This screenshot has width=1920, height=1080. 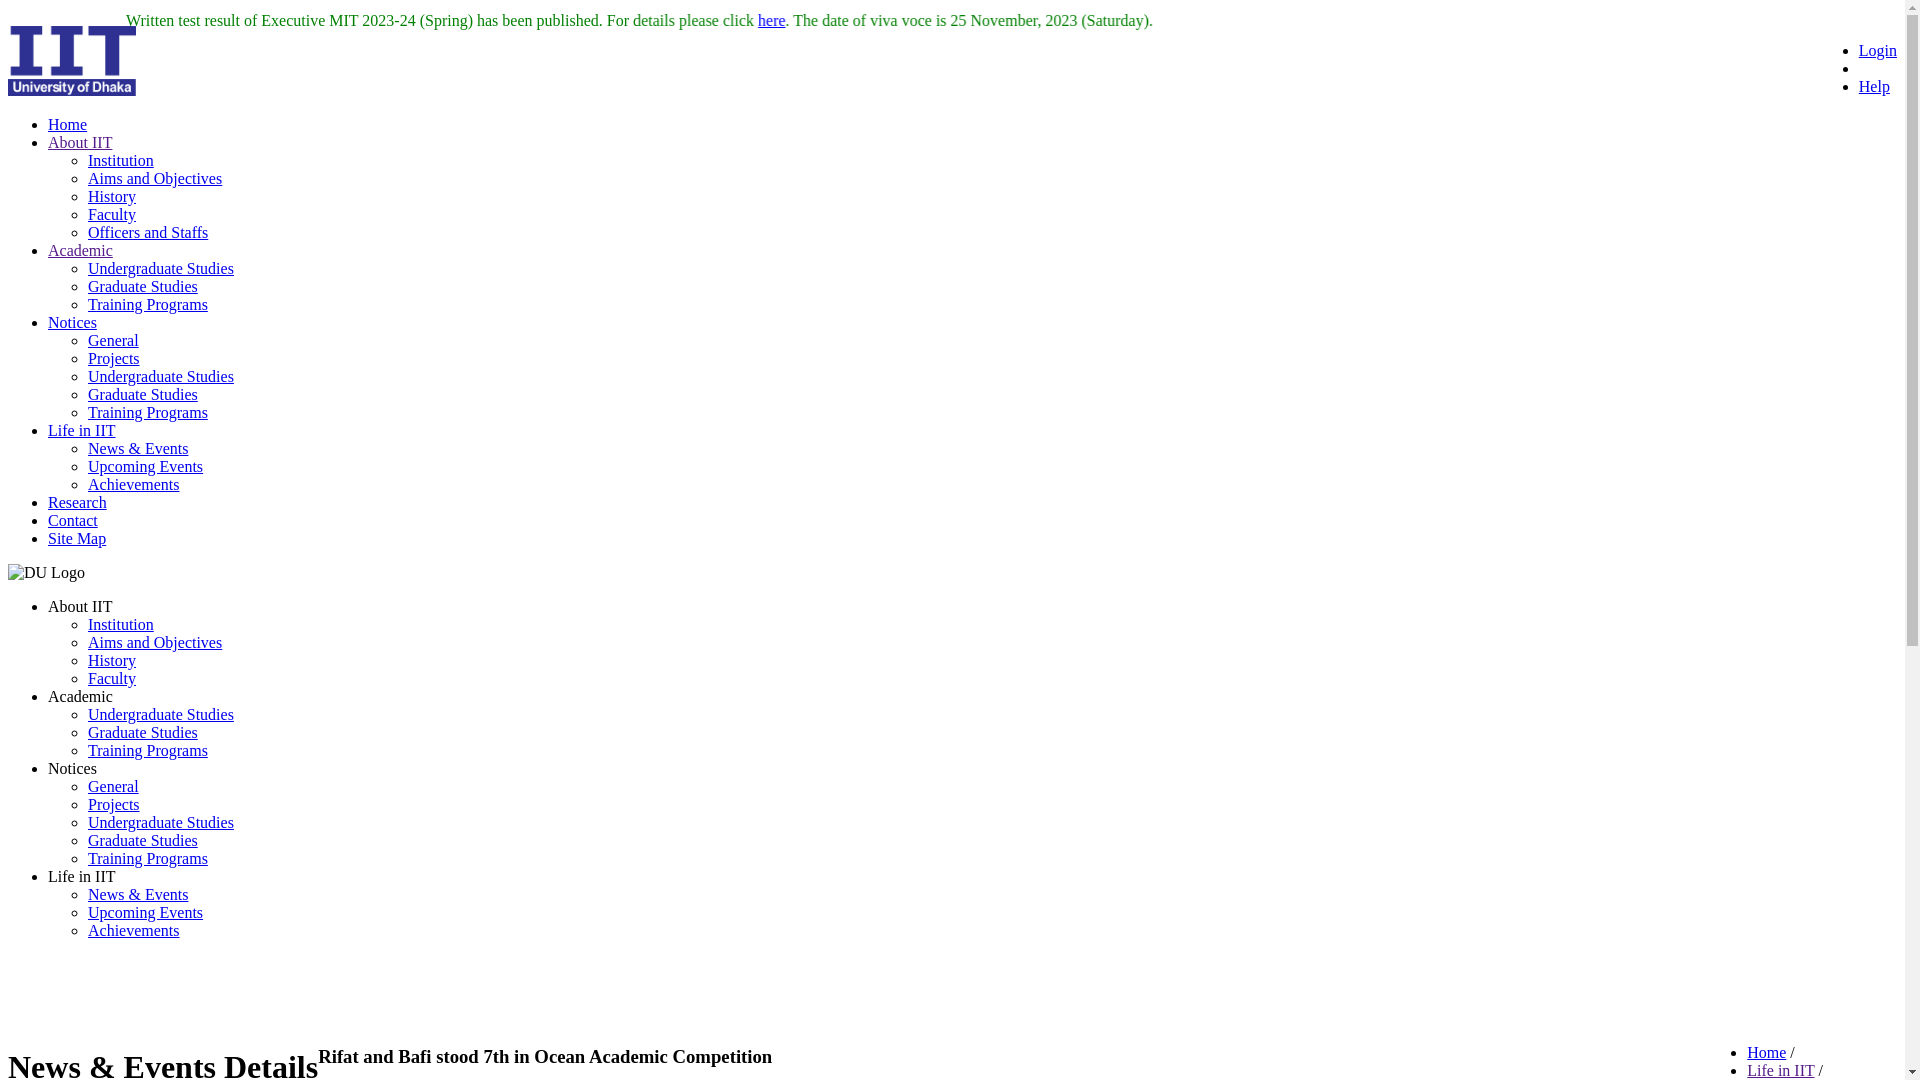 What do you see at coordinates (112, 678) in the screenshot?
I see `Faculty` at bounding box center [112, 678].